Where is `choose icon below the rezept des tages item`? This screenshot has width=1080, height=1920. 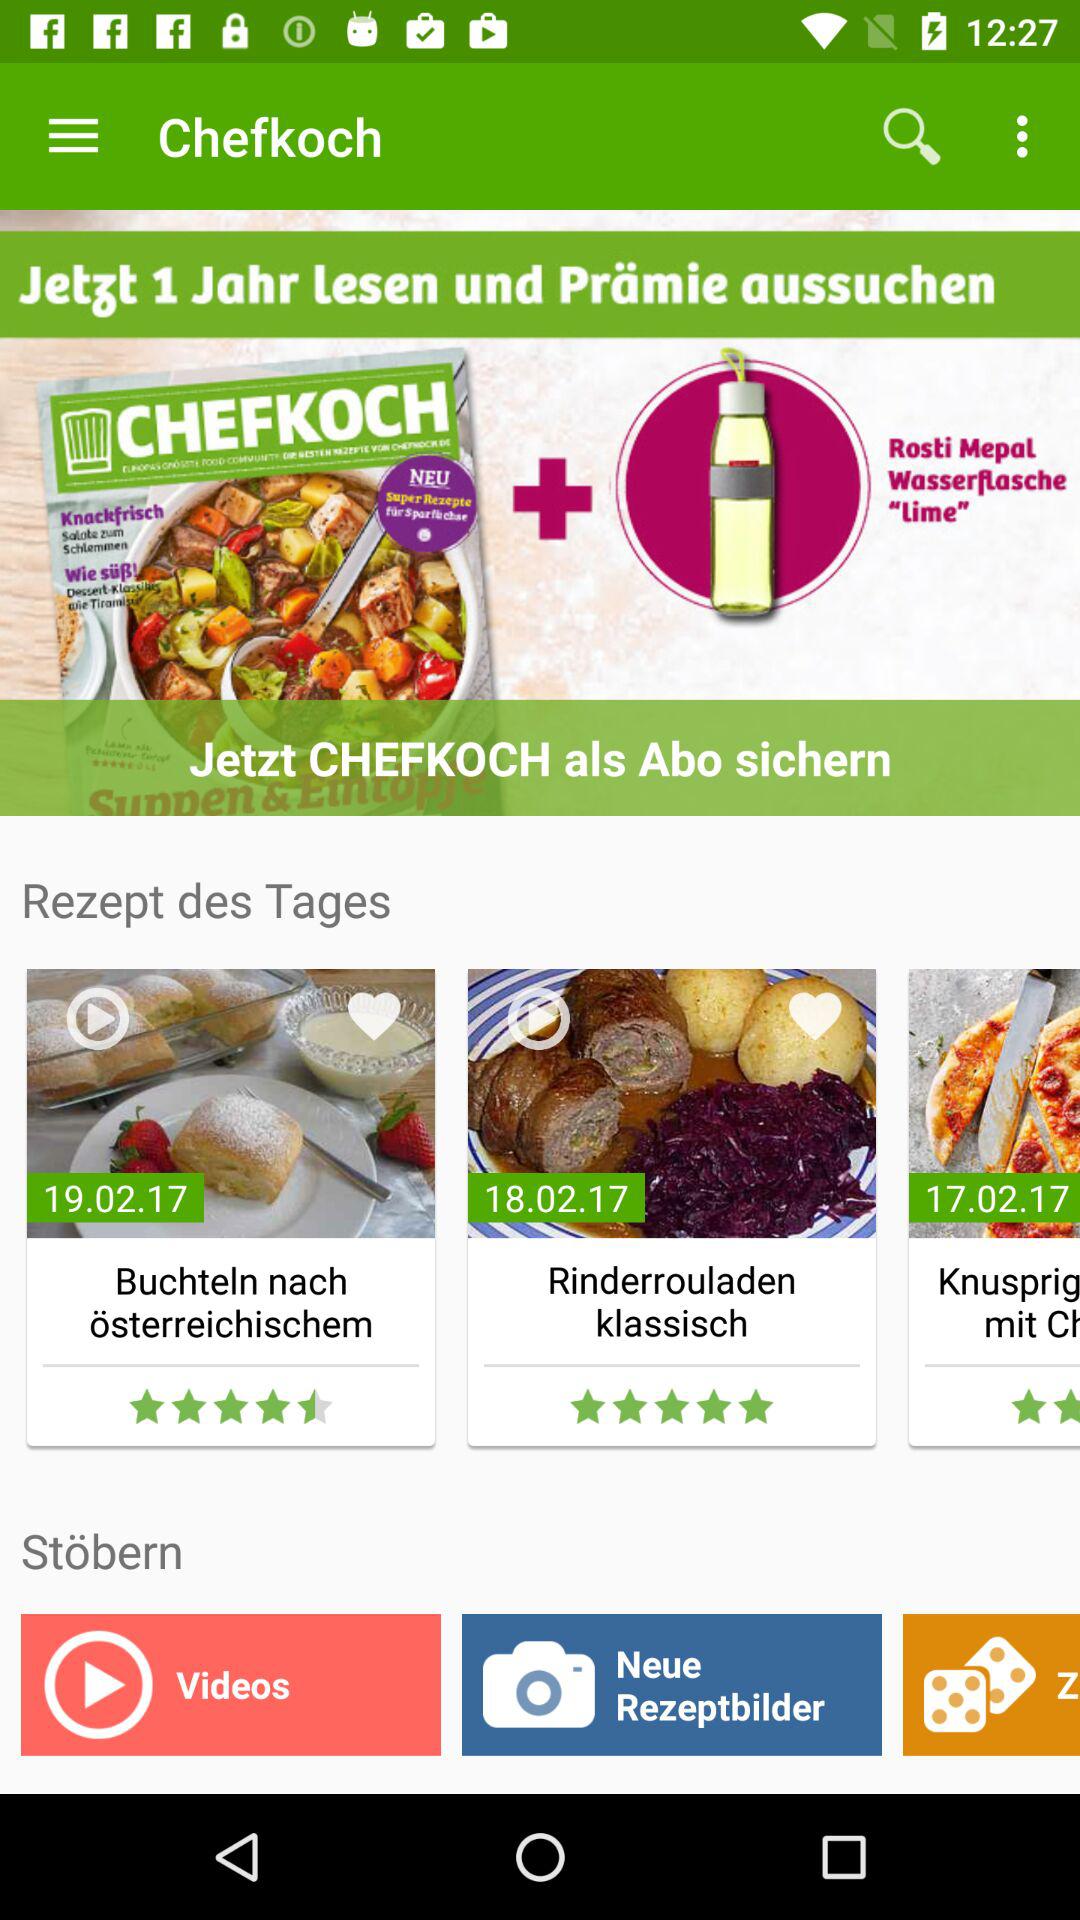 choose icon below the rezept des tages item is located at coordinates (374, 1016).